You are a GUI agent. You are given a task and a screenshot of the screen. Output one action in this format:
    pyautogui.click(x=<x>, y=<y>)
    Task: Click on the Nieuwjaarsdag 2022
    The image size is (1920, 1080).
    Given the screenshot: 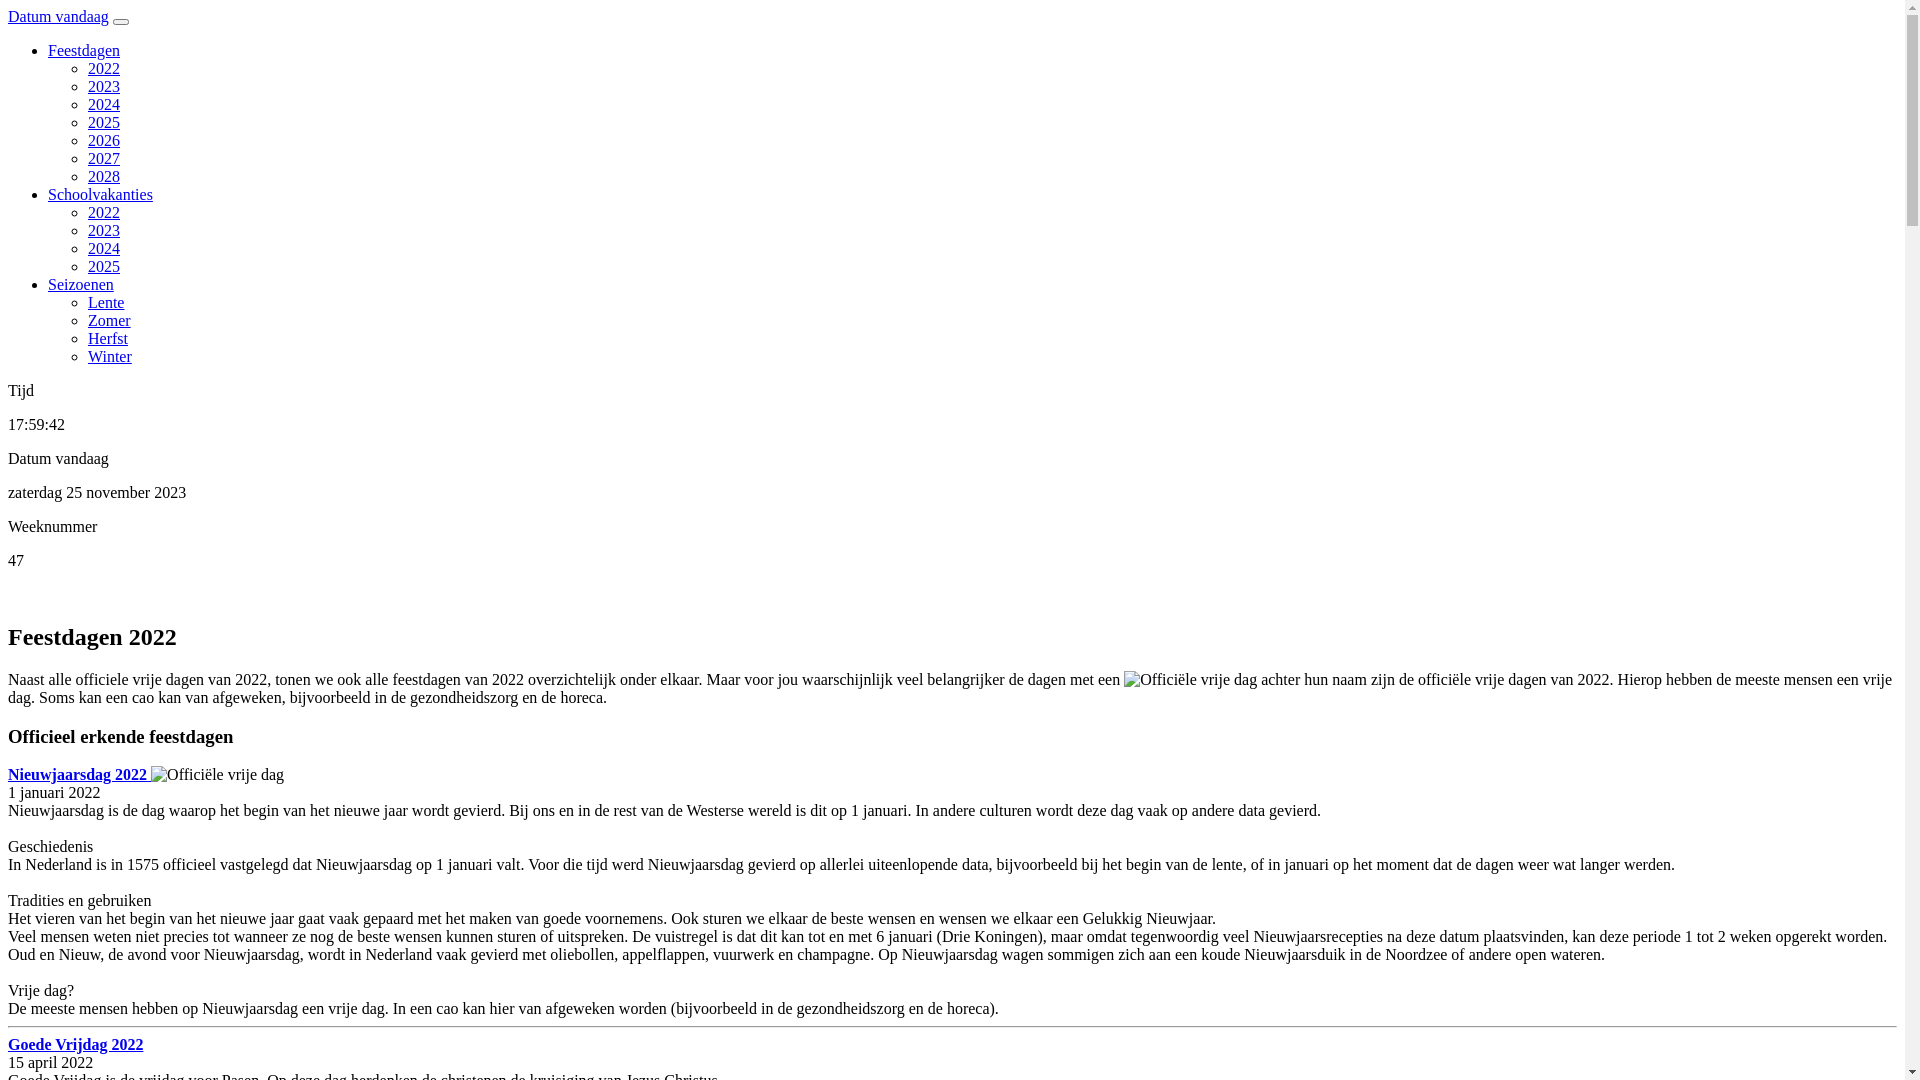 What is the action you would take?
    pyautogui.click(x=80, y=774)
    